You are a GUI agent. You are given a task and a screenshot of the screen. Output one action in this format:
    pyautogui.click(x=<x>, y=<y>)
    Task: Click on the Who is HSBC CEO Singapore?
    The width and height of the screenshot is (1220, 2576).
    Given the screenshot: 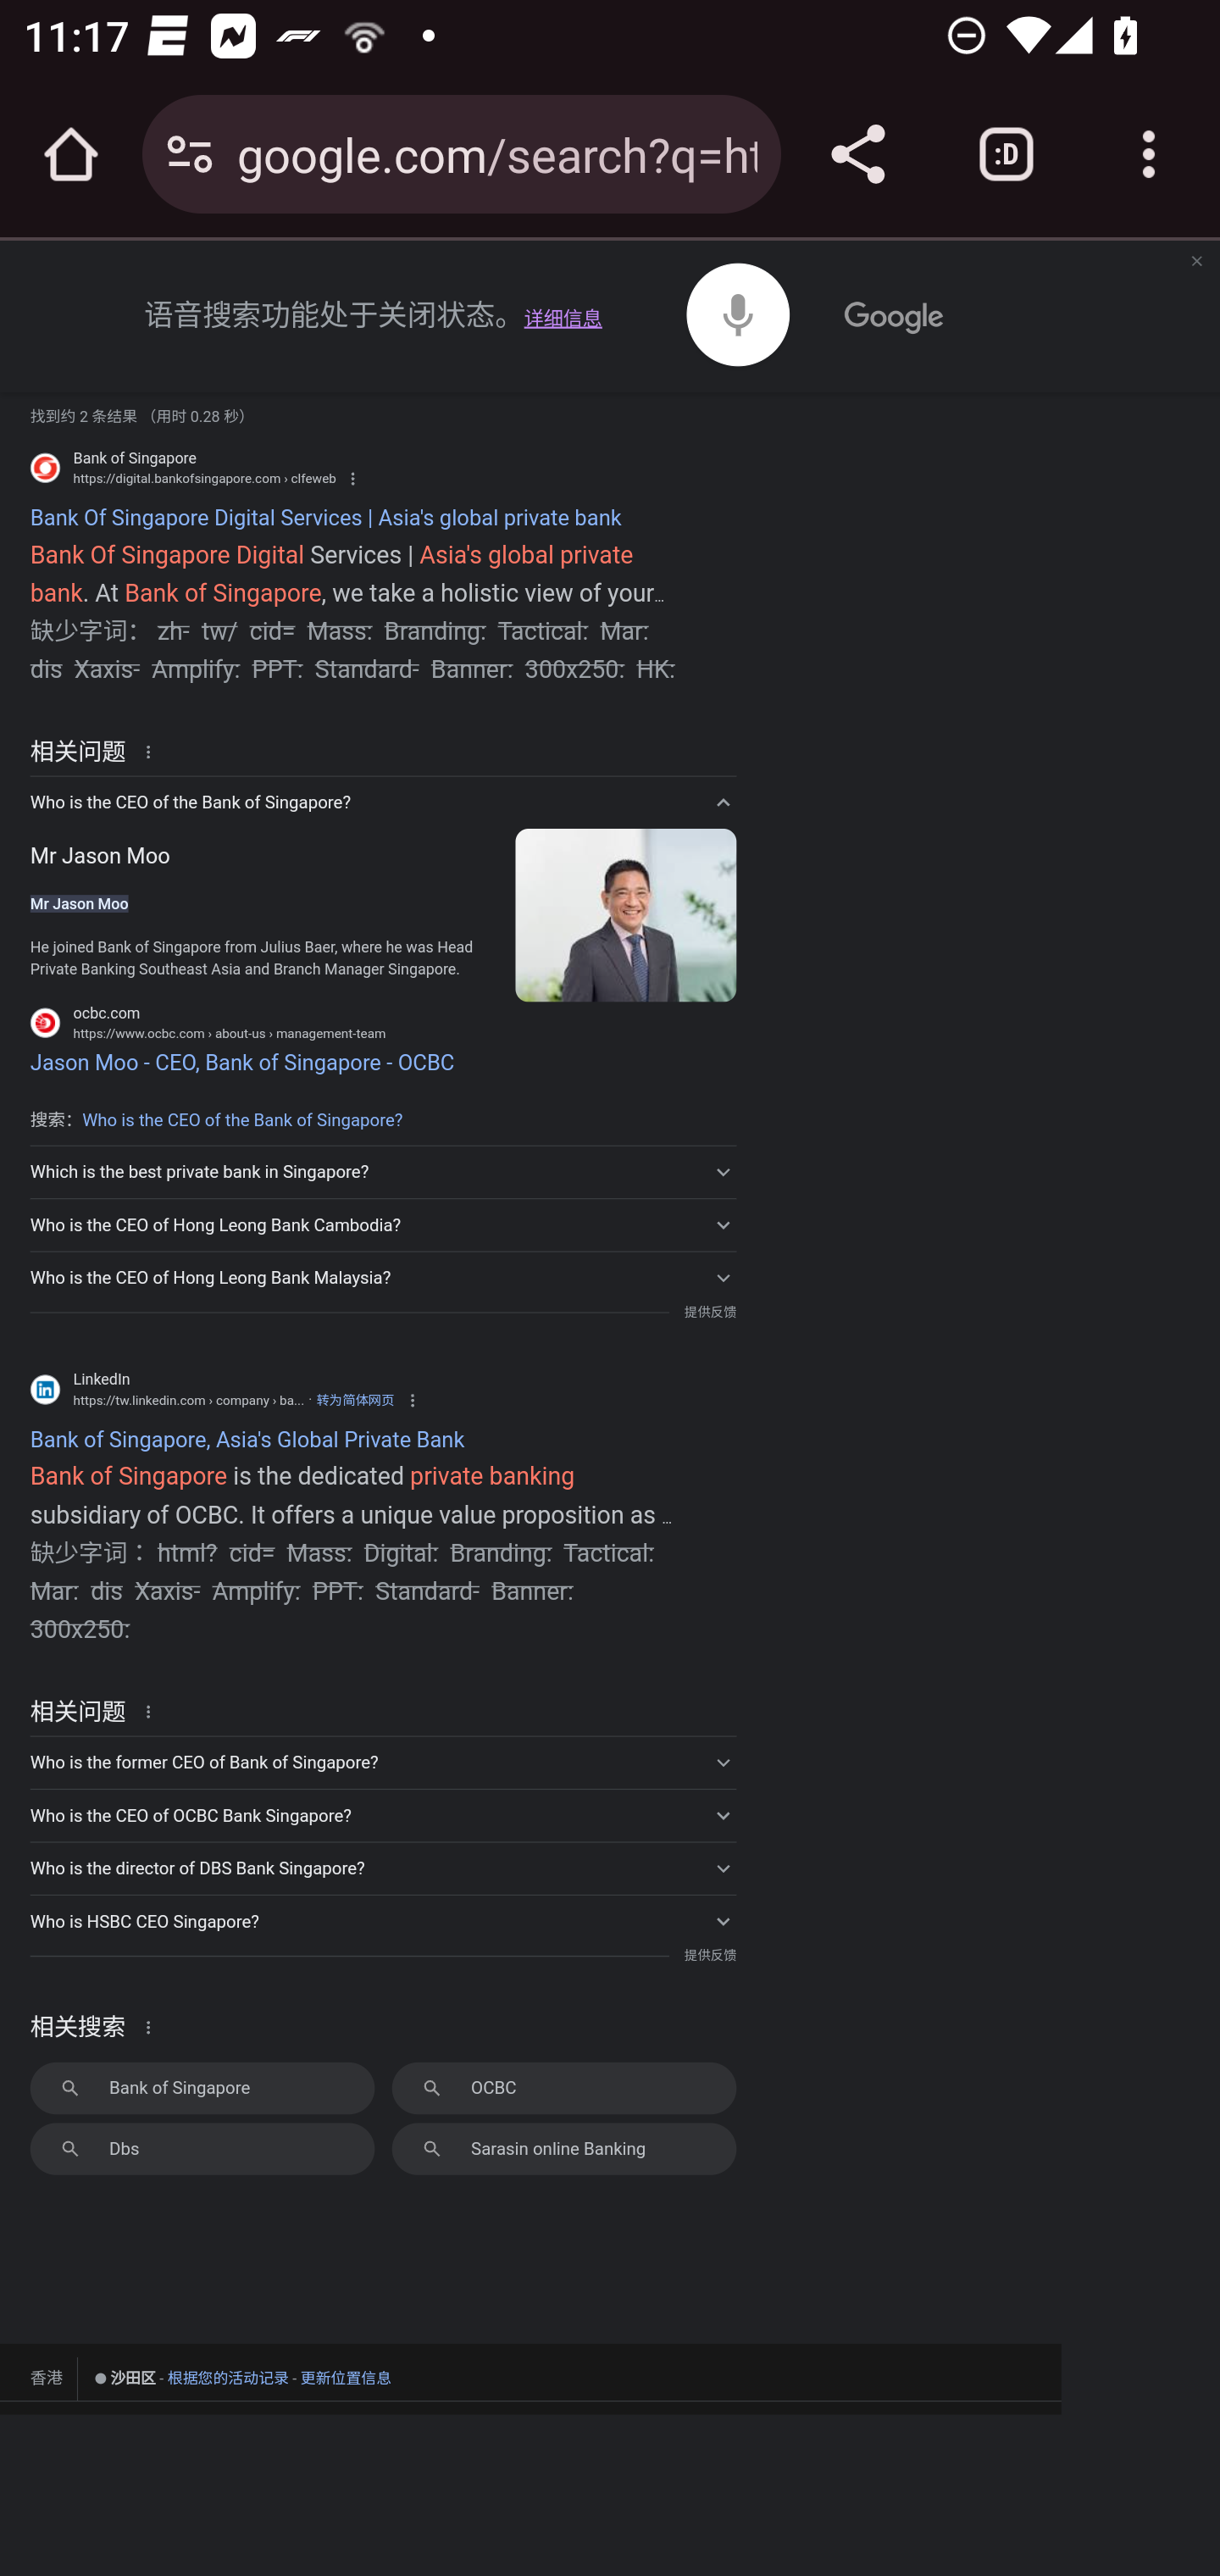 What is the action you would take?
    pyautogui.click(x=382, y=1920)
    